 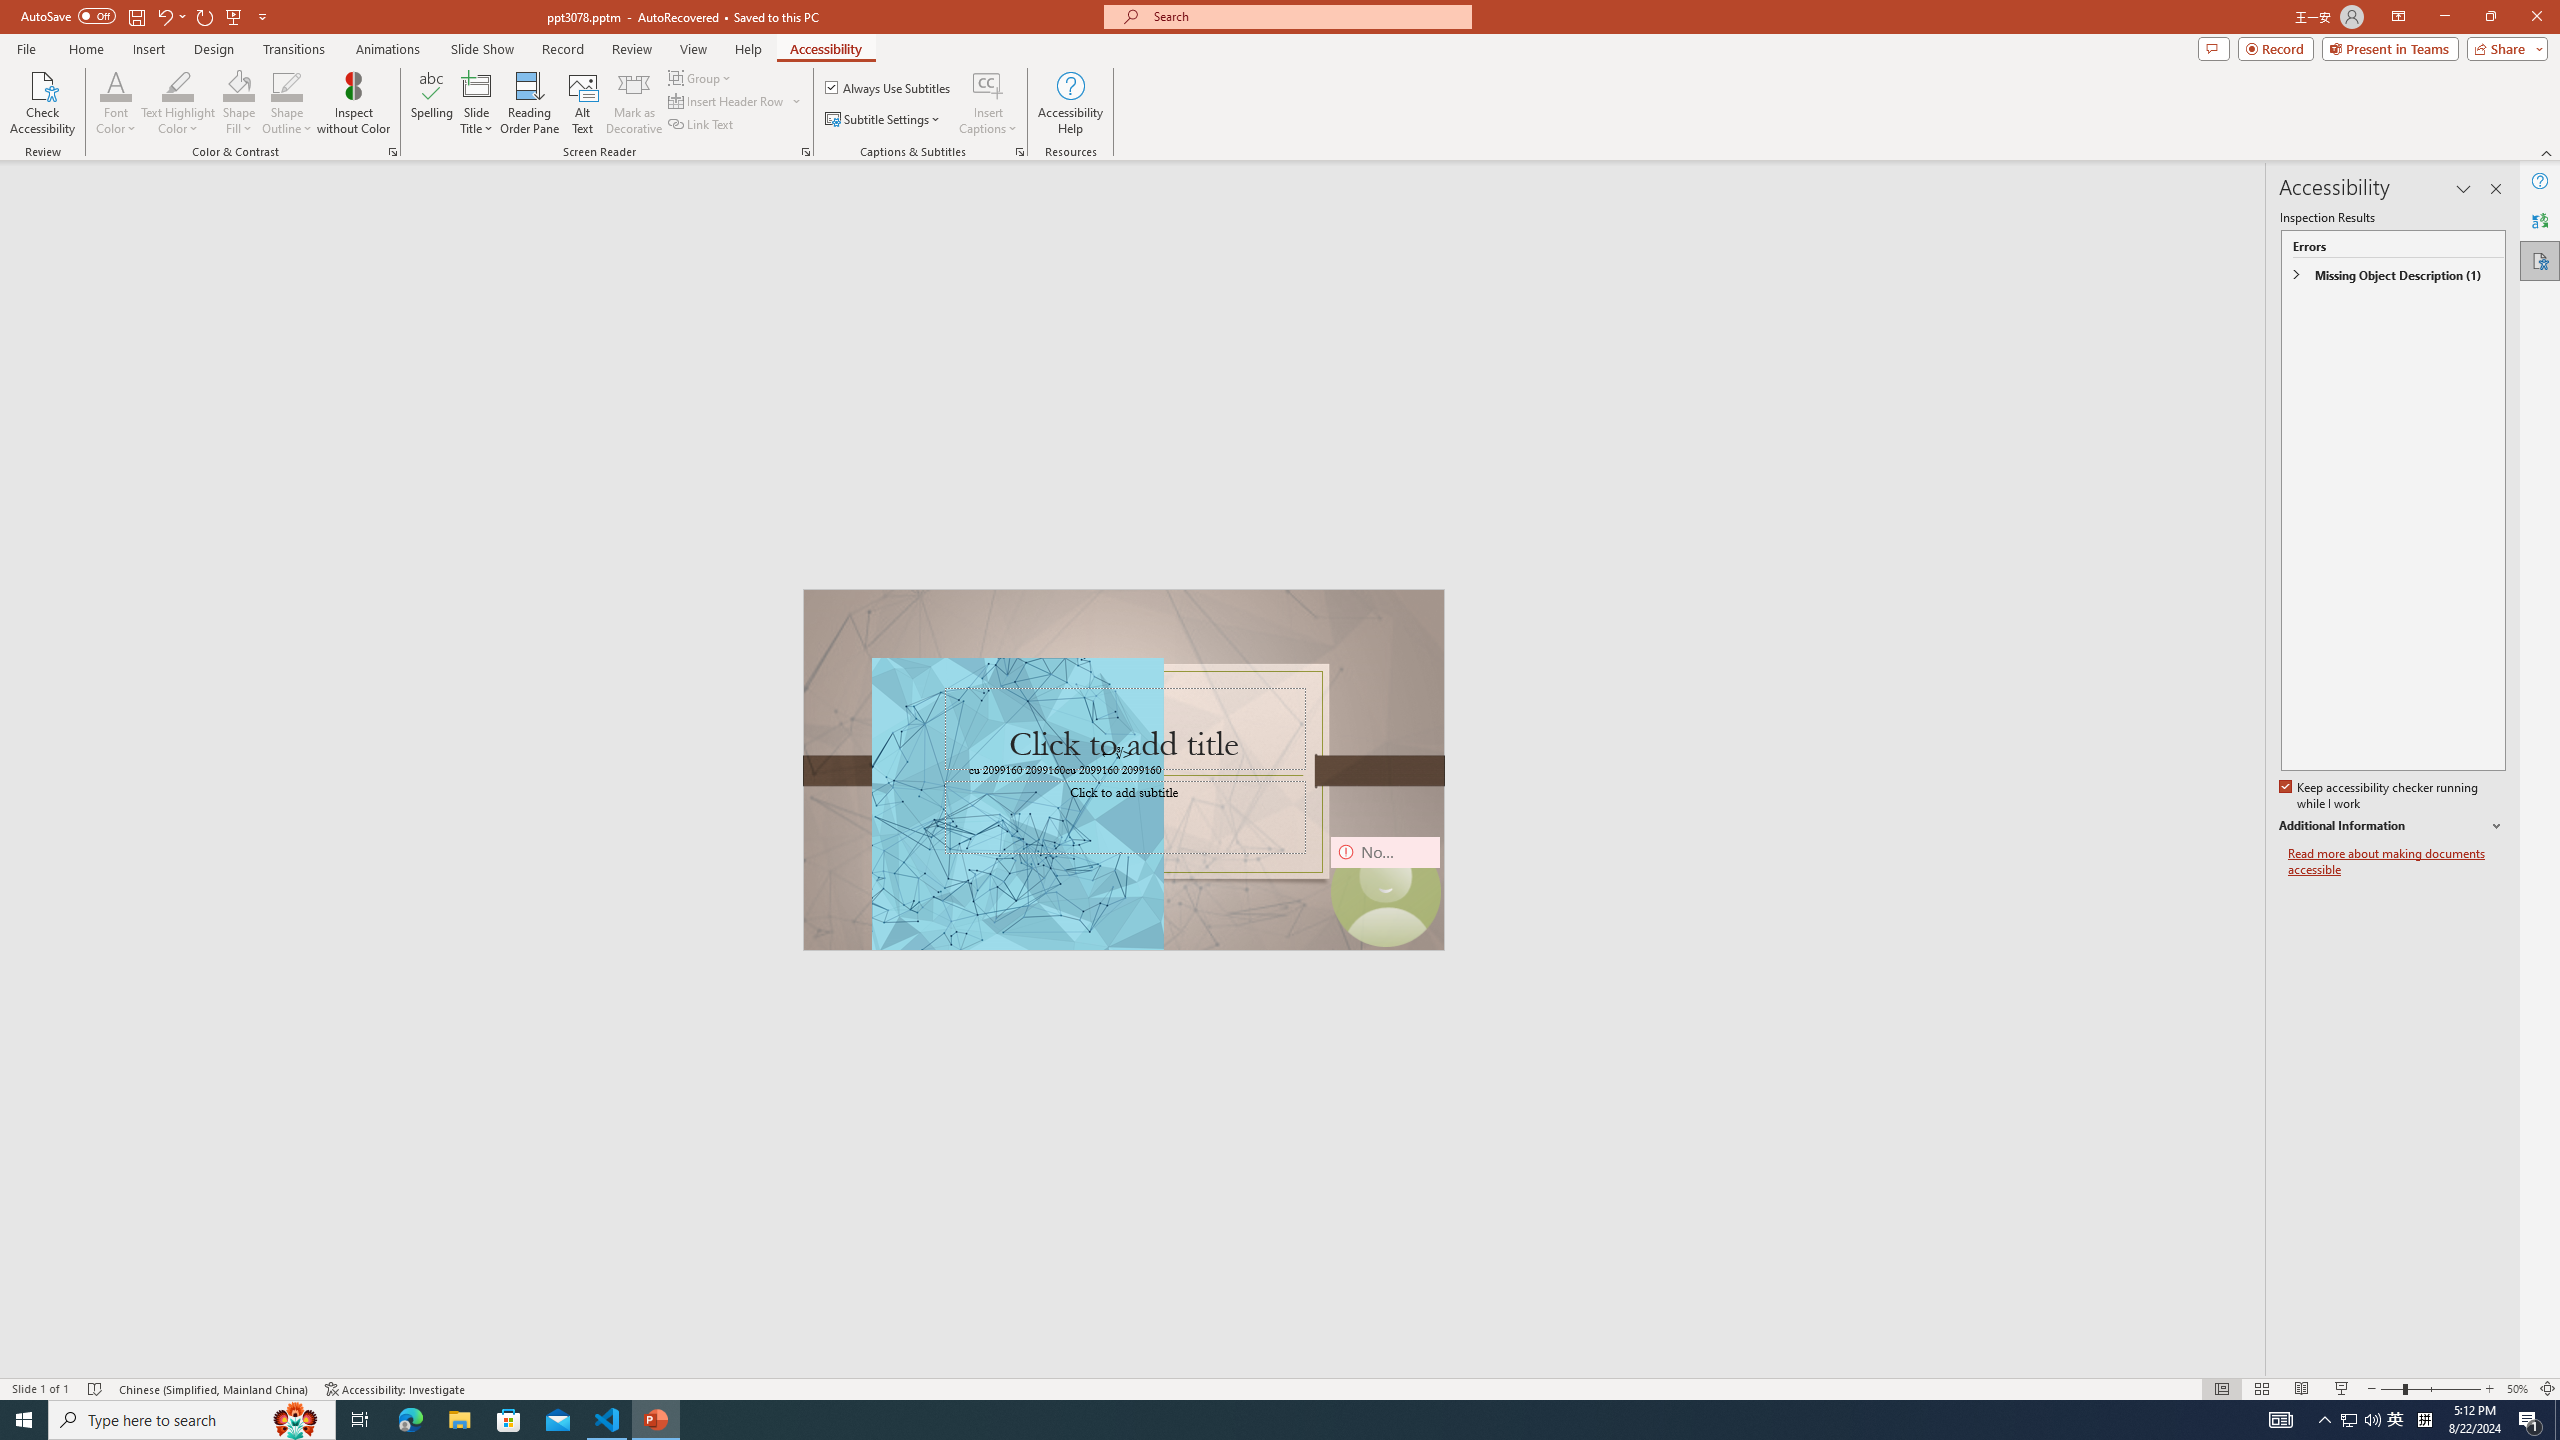 What do you see at coordinates (392, 152) in the screenshot?
I see `Color & Contrast` at bounding box center [392, 152].